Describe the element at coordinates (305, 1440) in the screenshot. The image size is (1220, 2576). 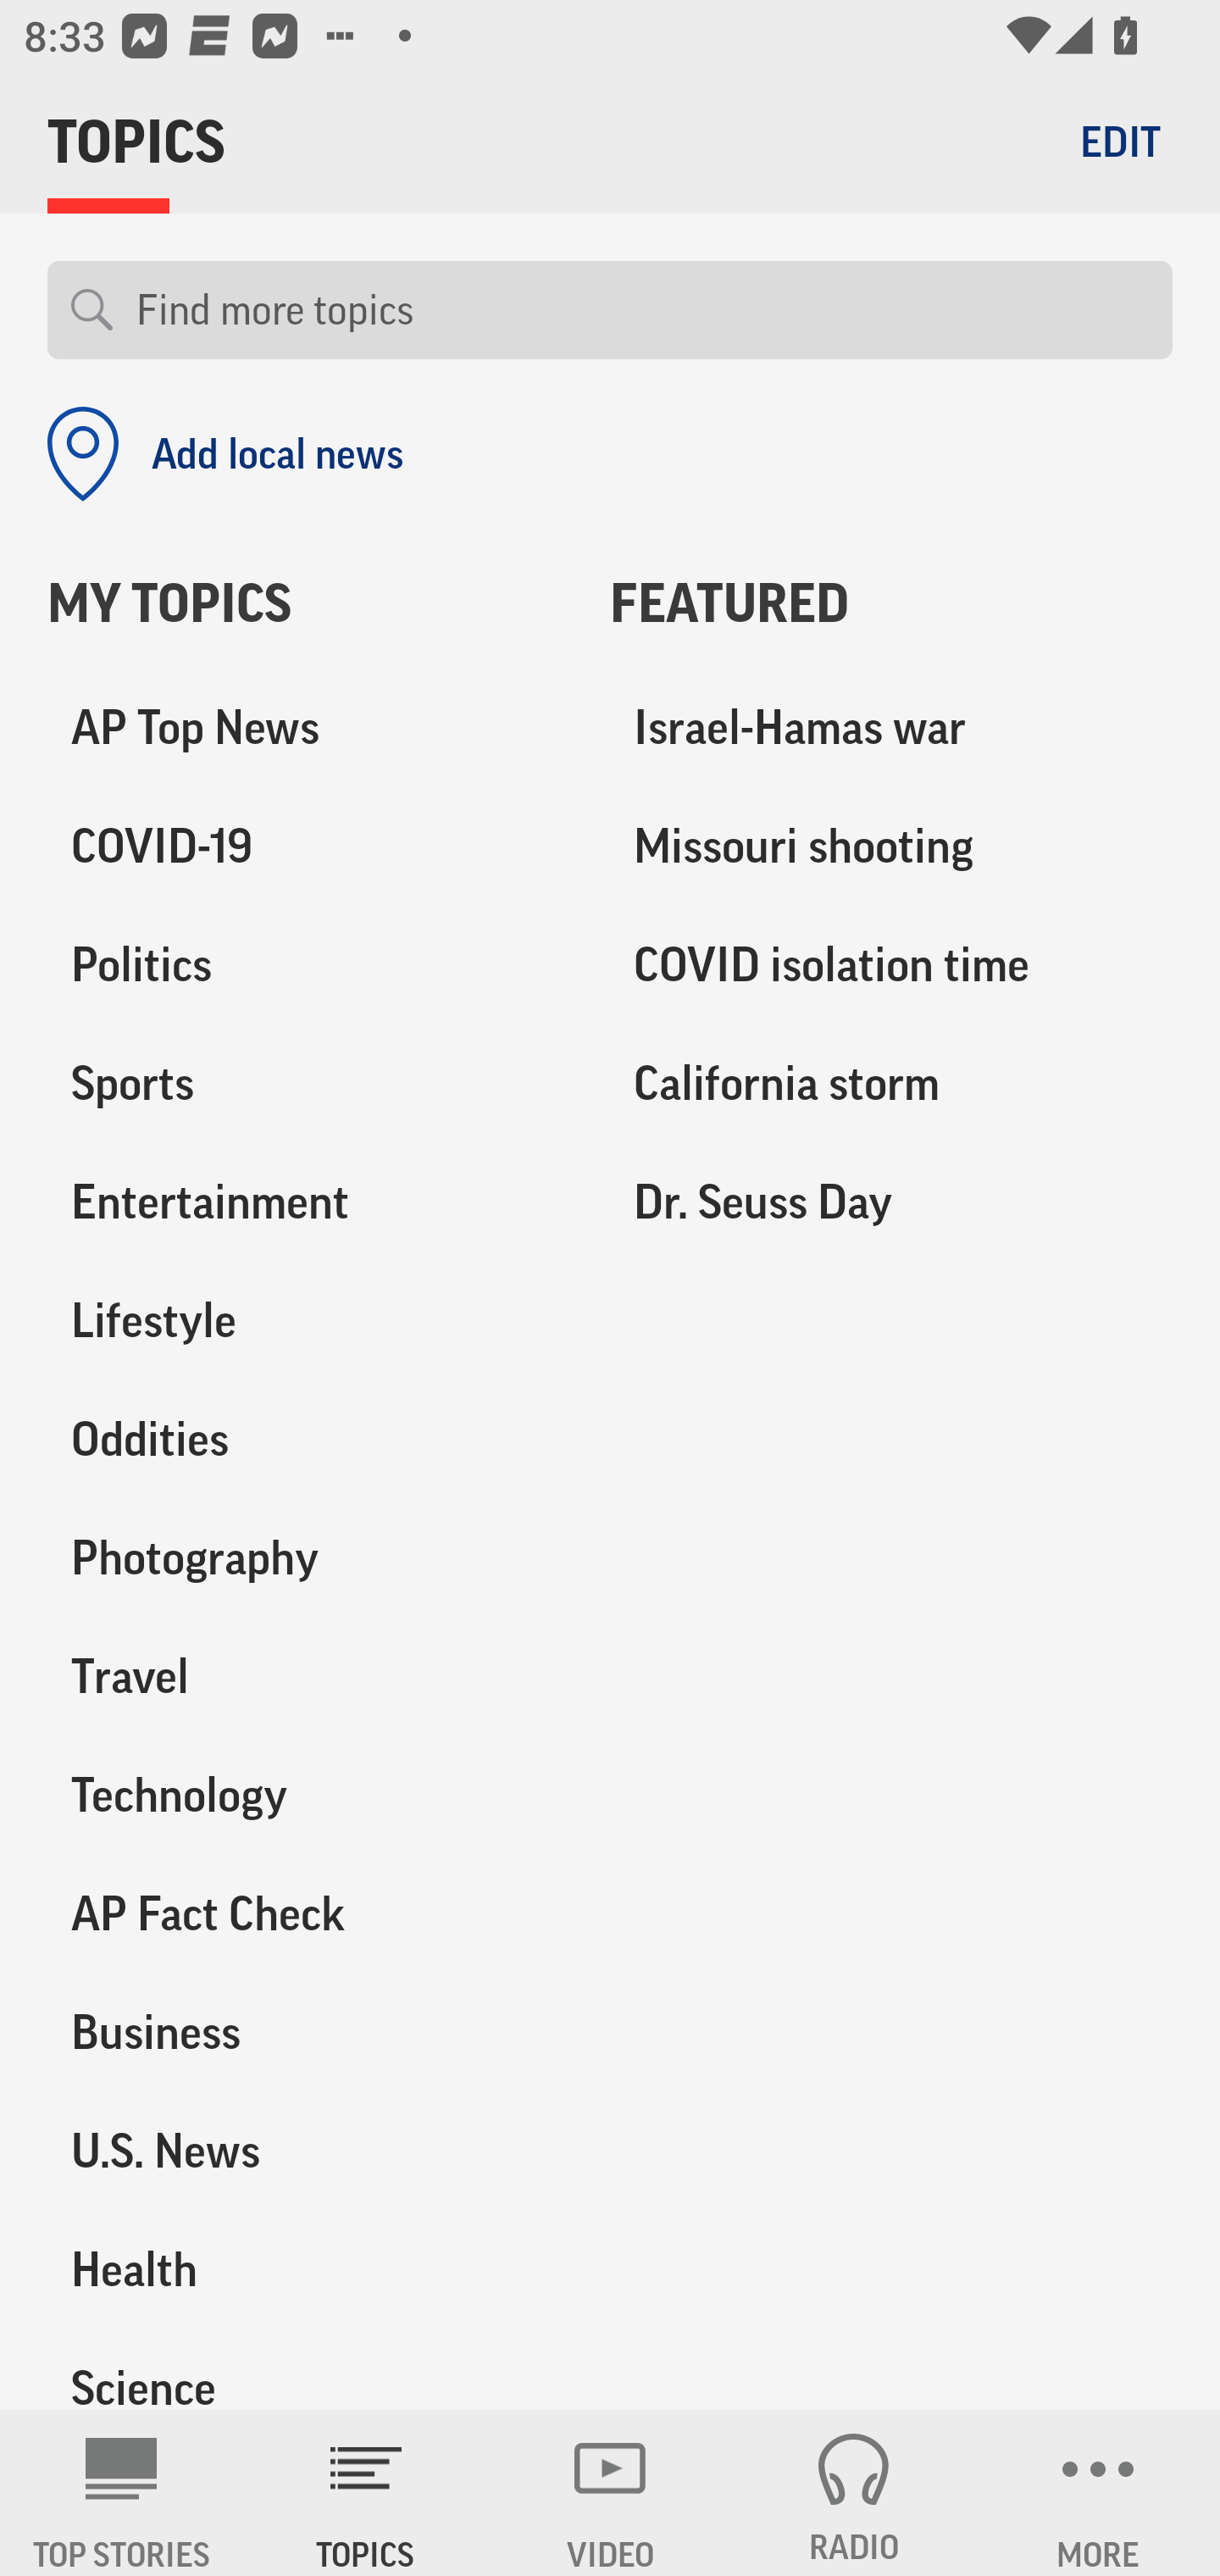
I see `Oddities` at that location.